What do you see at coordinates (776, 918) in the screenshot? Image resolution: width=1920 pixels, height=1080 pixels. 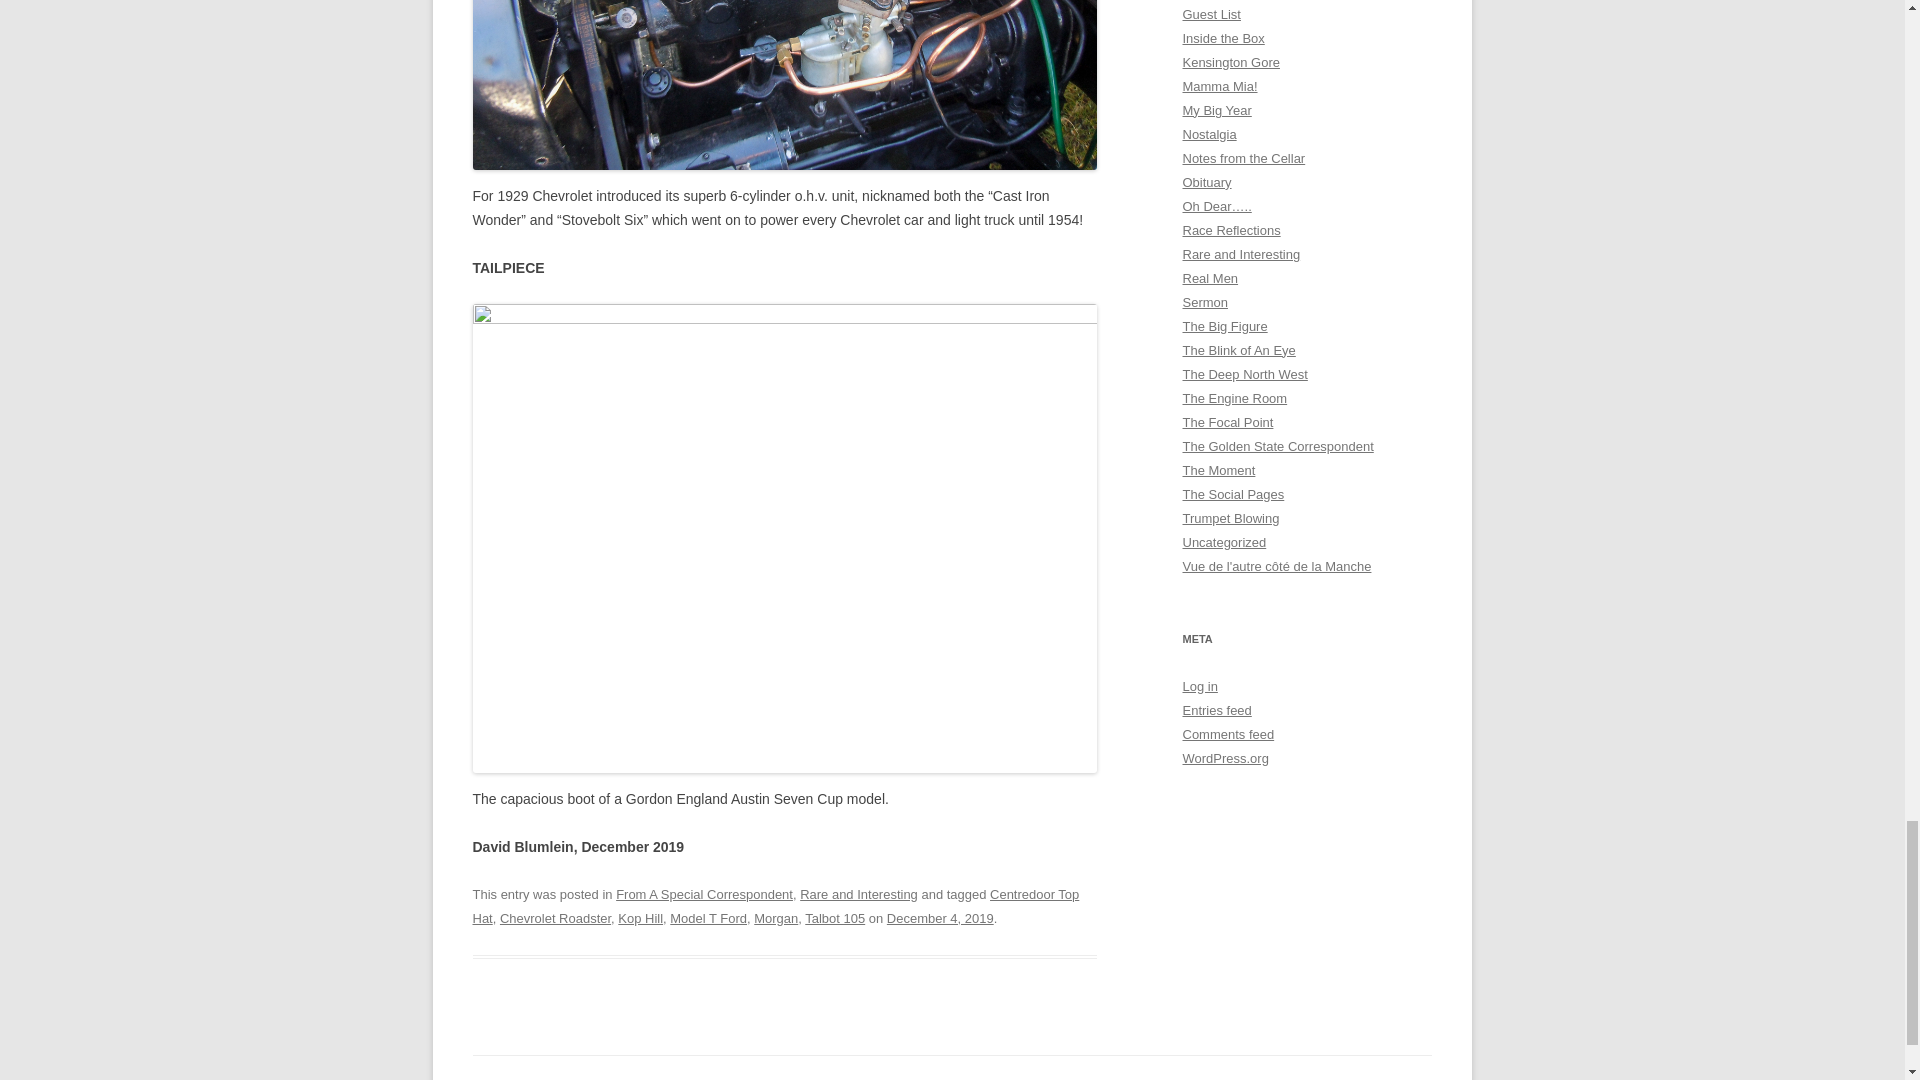 I see `Morgan` at bounding box center [776, 918].